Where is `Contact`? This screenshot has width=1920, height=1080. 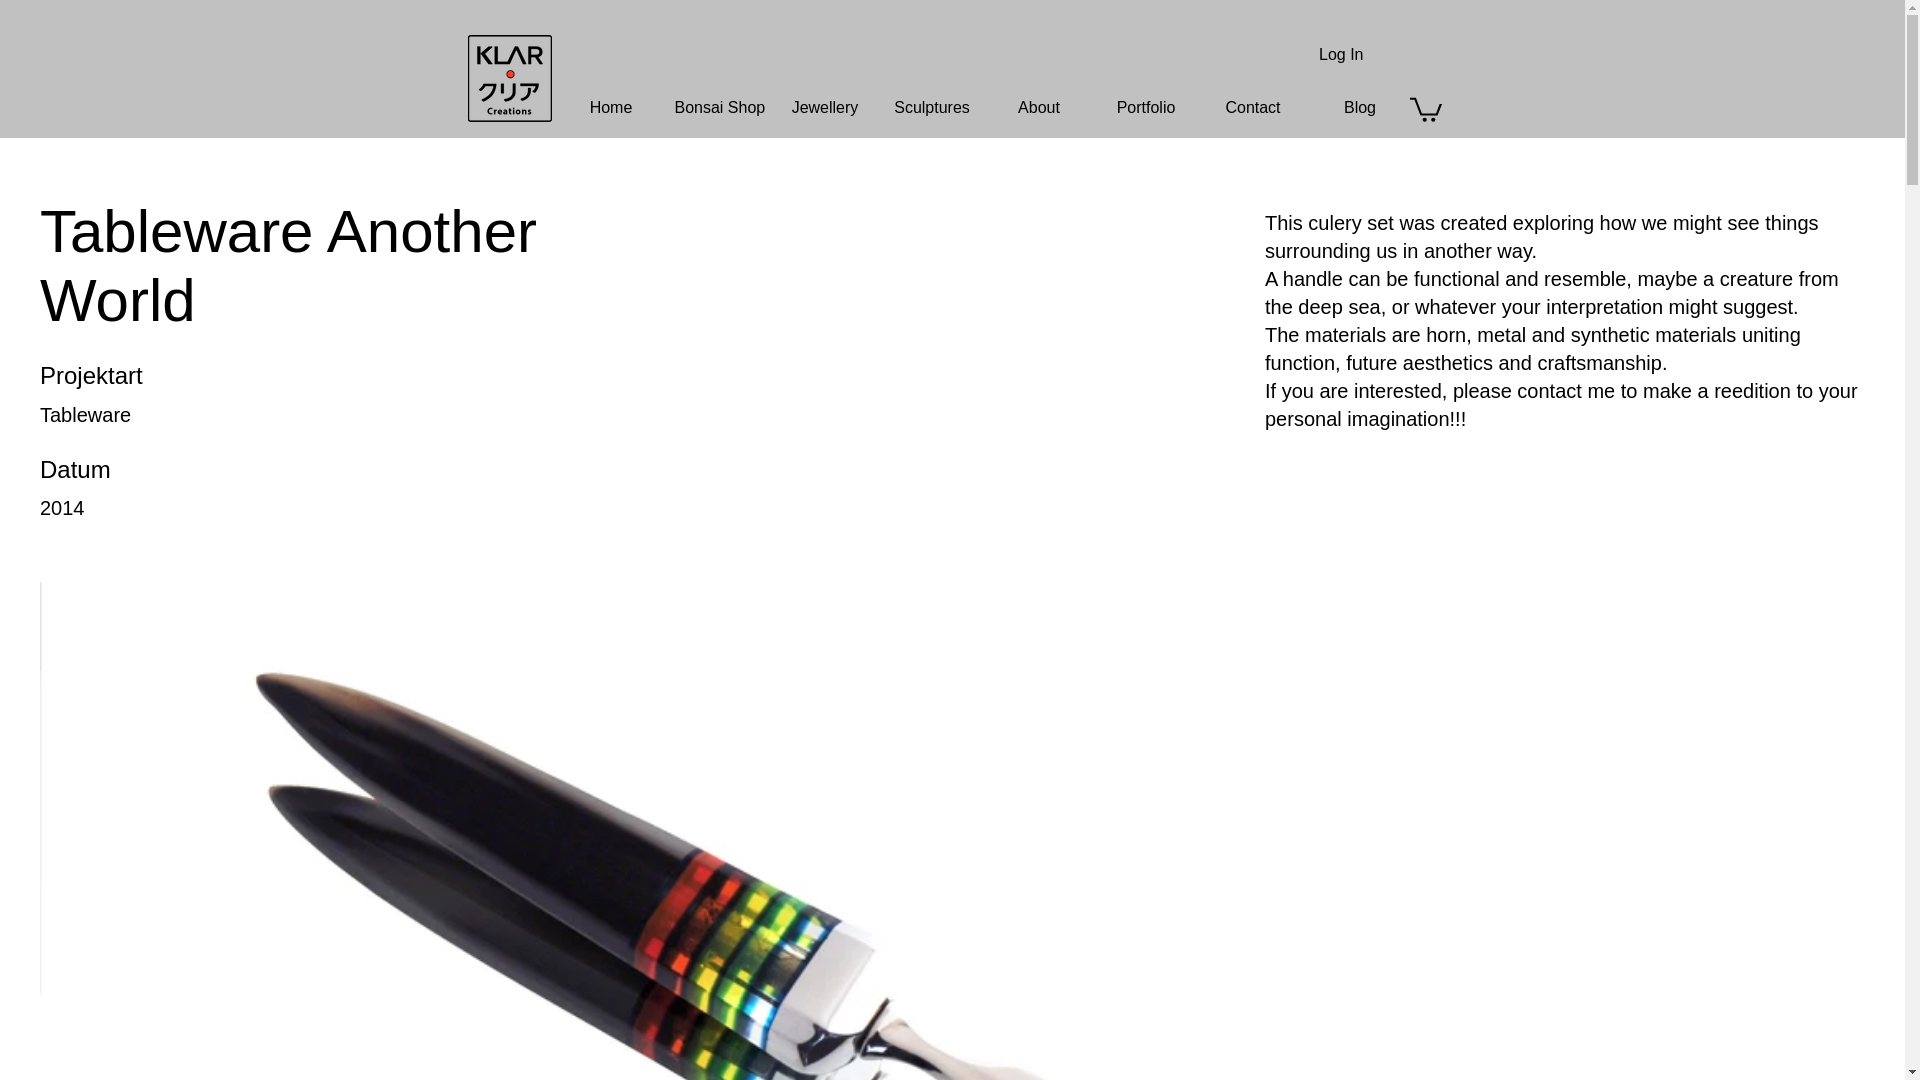
Contact is located at coordinates (1254, 108).